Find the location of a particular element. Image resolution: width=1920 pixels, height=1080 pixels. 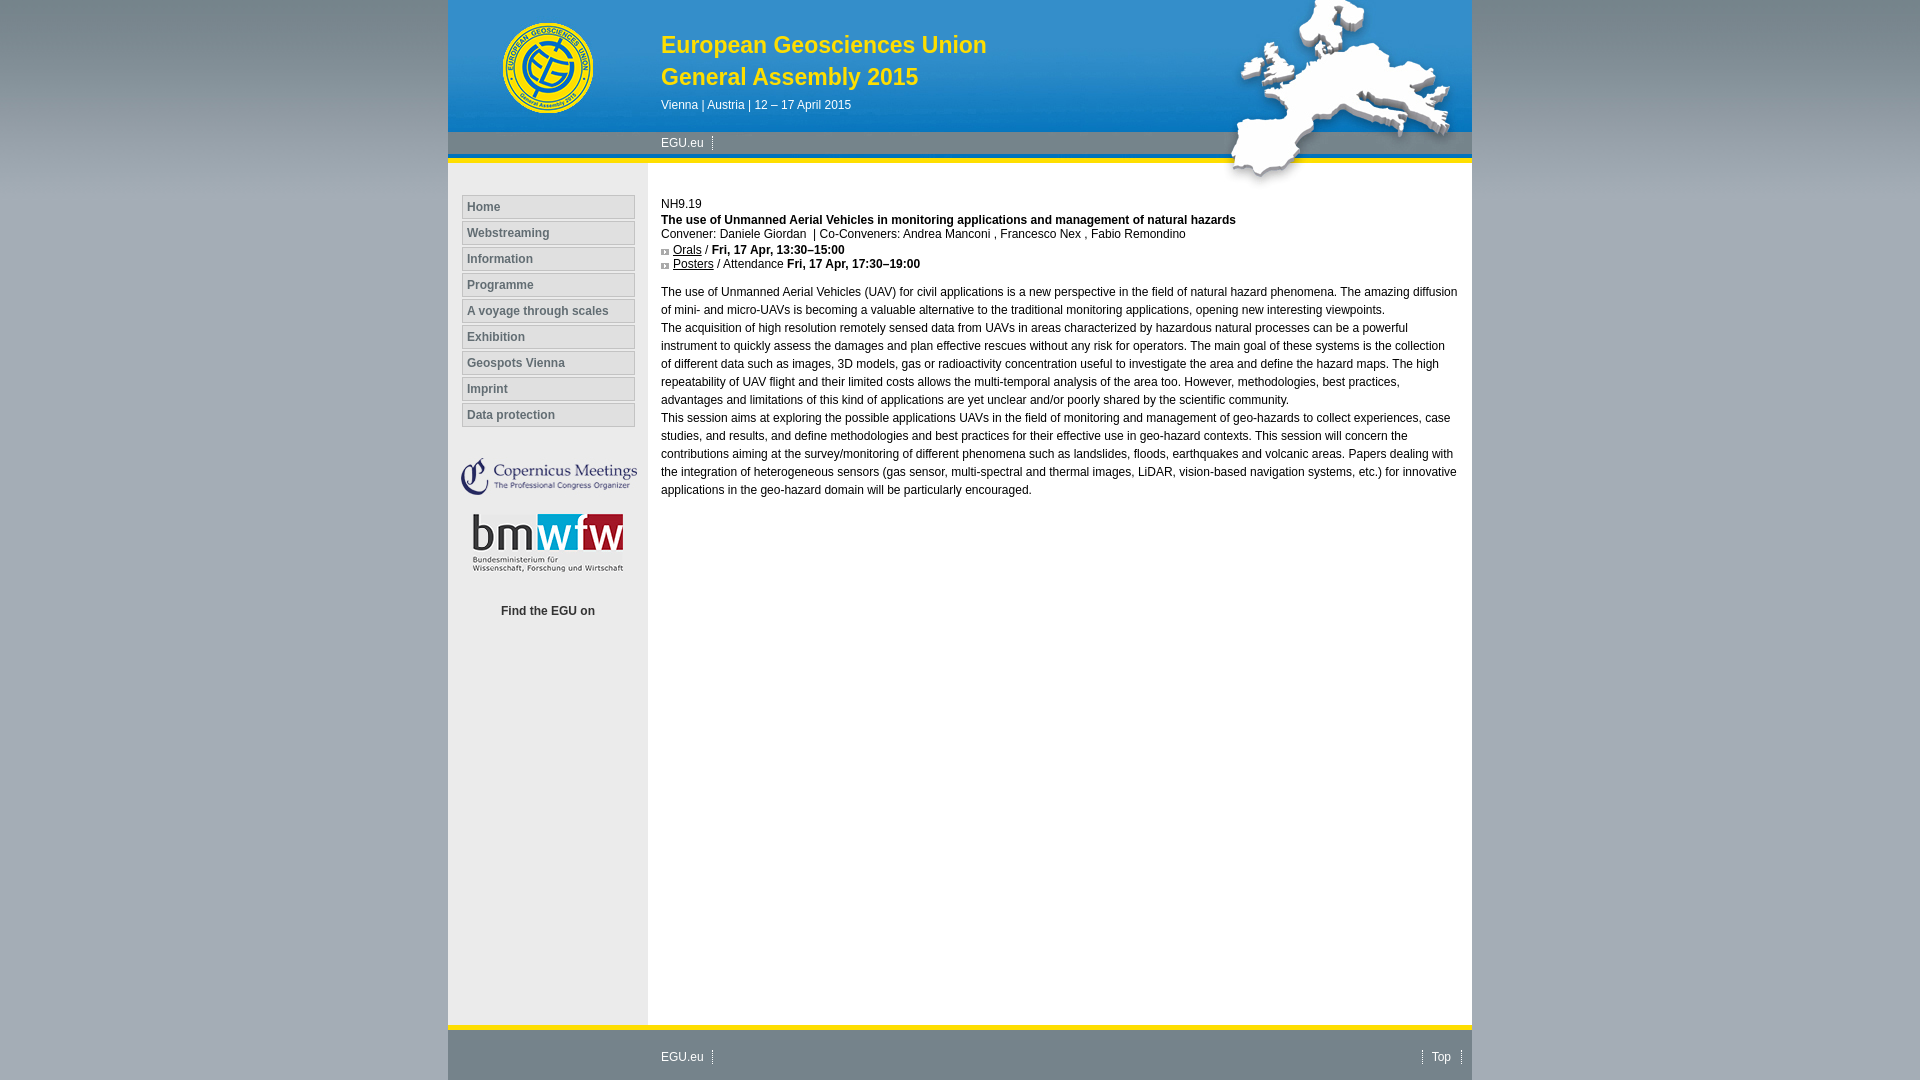

Posters is located at coordinates (687, 264).